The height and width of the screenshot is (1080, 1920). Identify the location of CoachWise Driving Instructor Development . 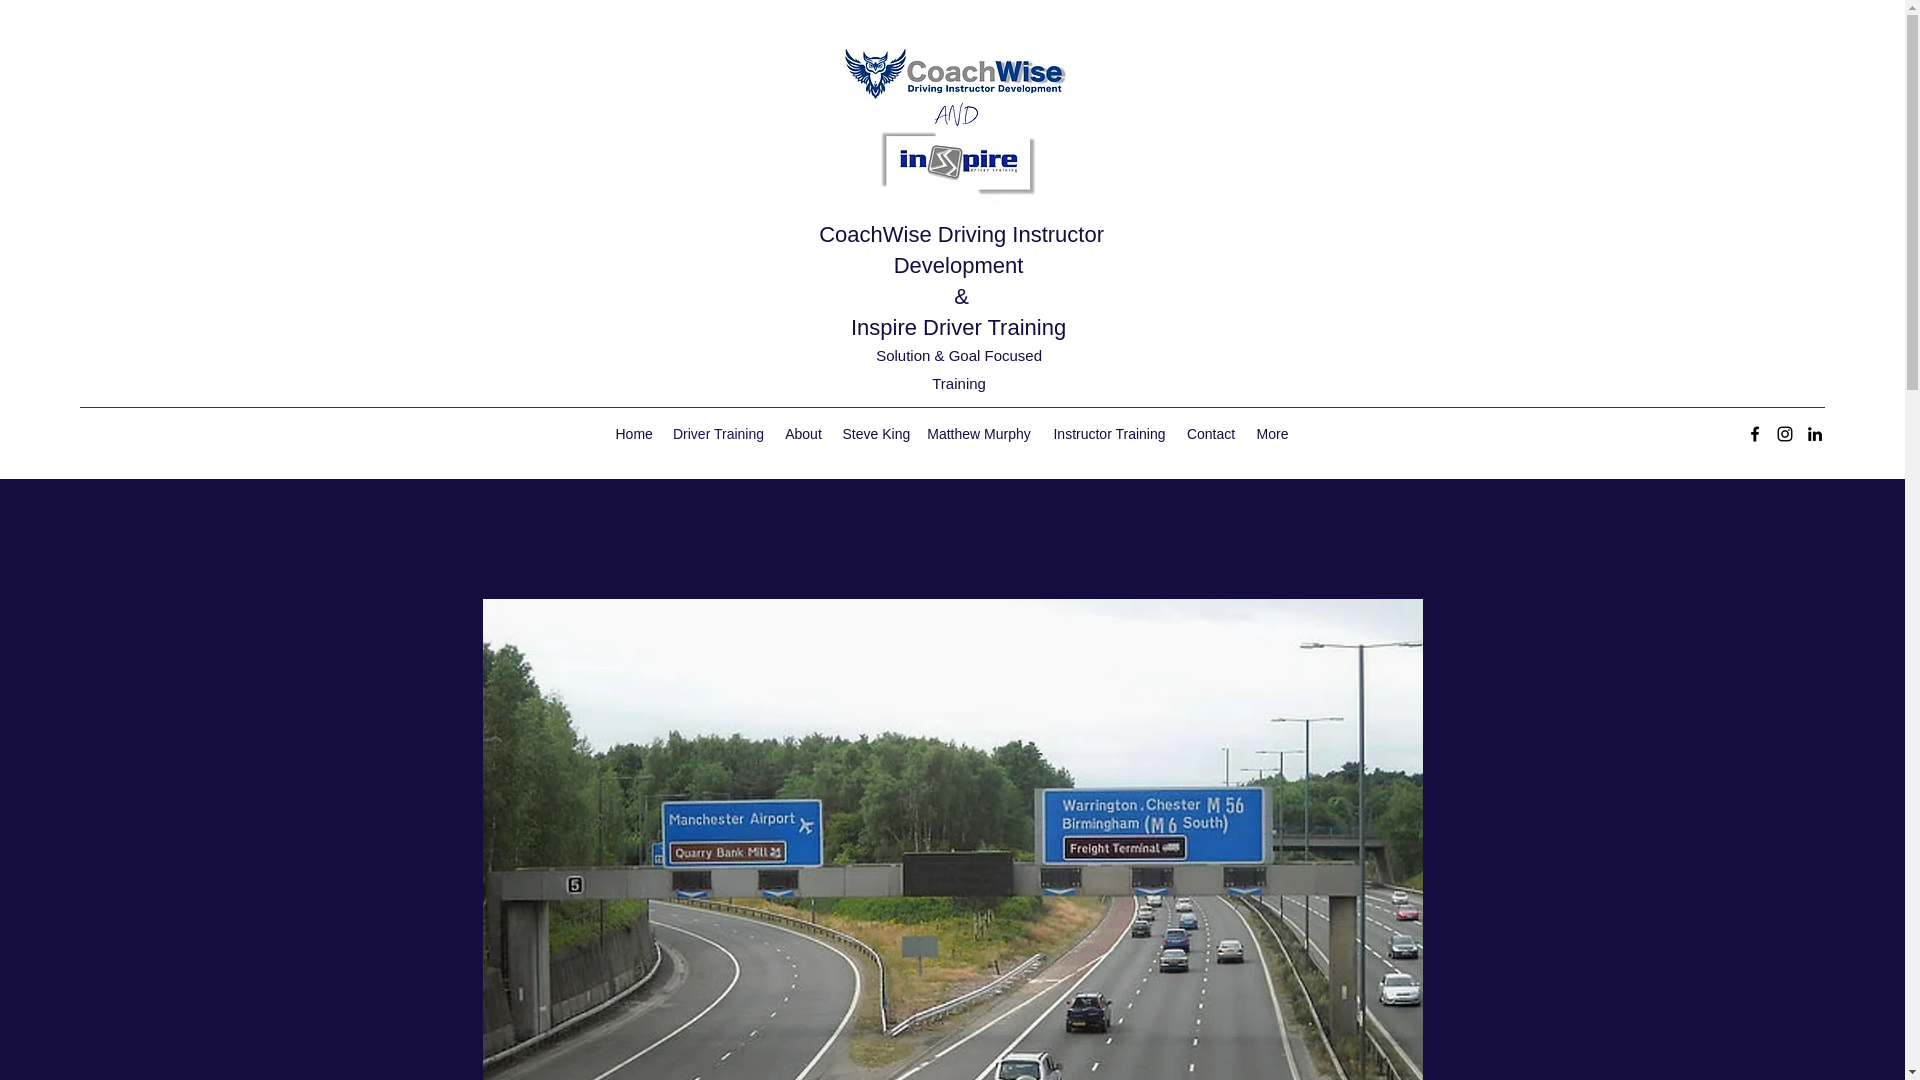
(962, 250).